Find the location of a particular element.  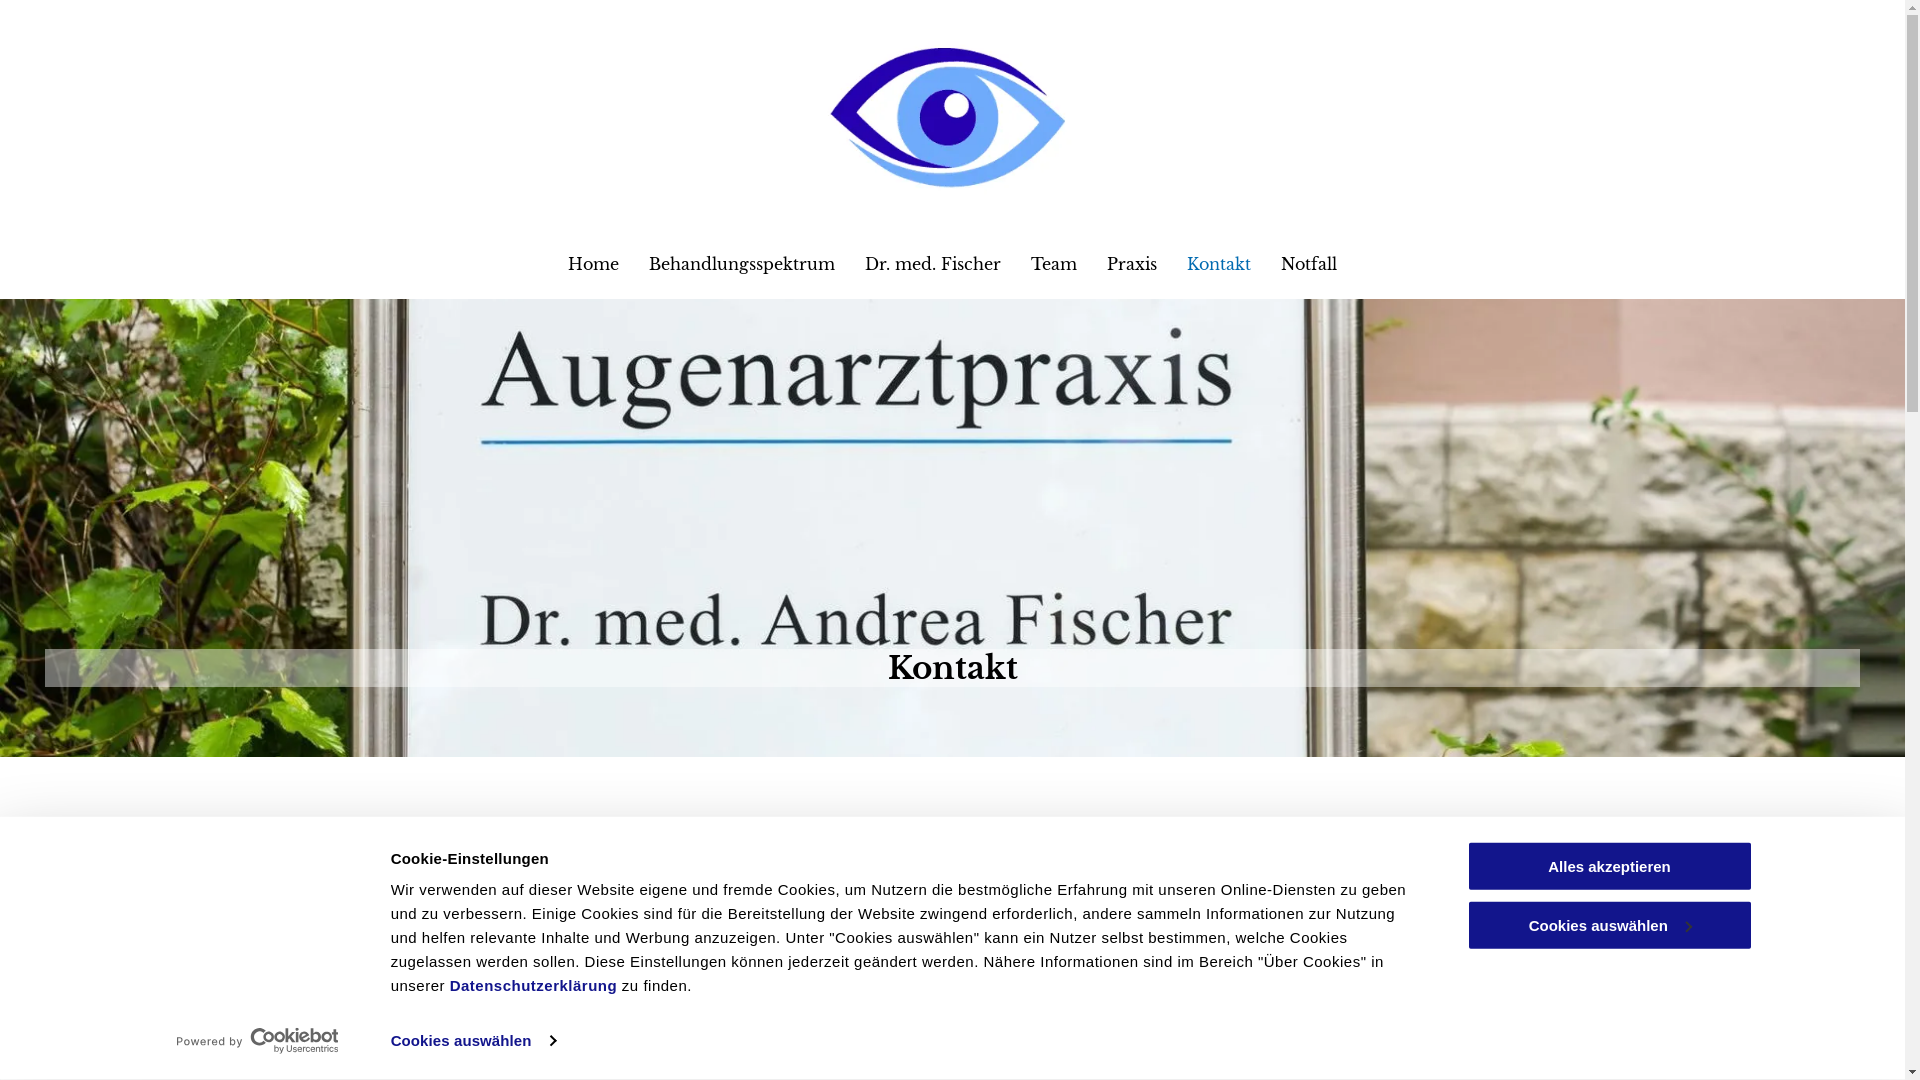

Notfall is located at coordinates (1309, 264).